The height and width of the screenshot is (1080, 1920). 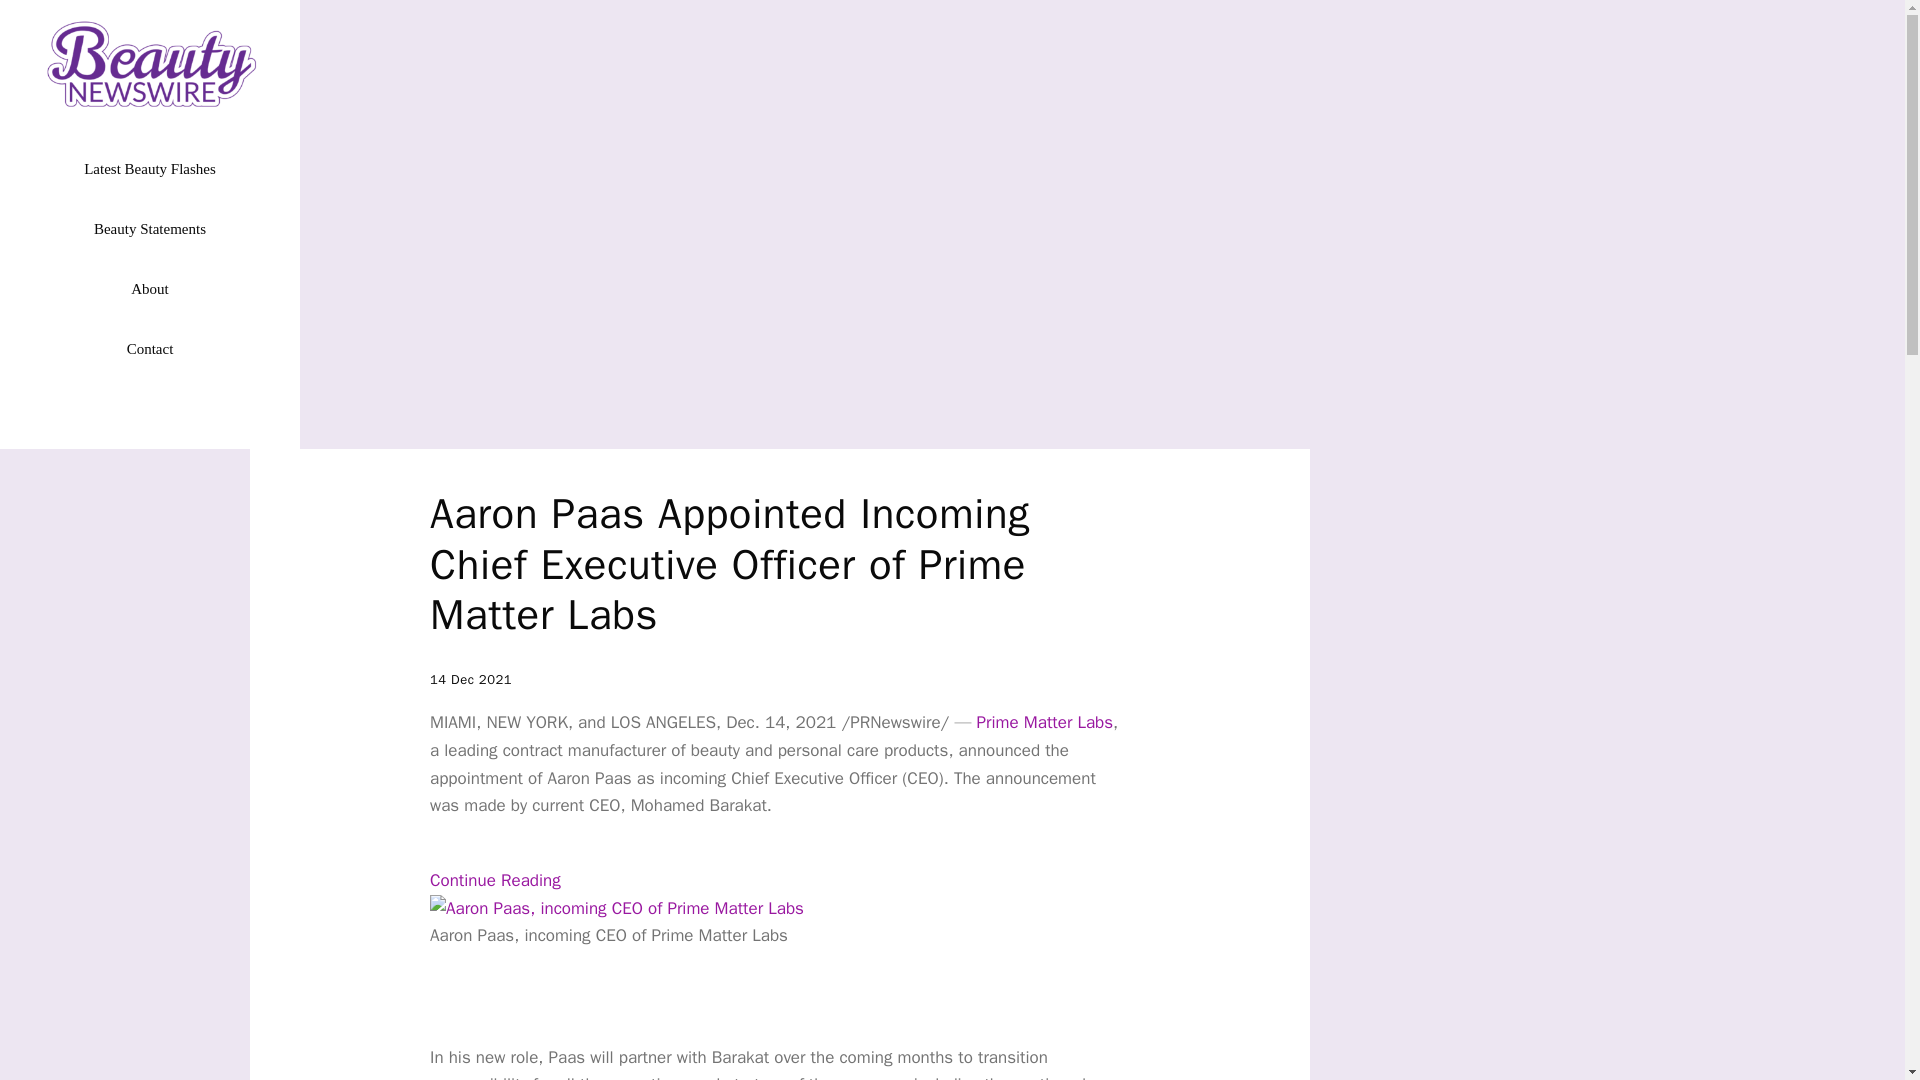 I want to click on Continue Reading, so click(x=495, y=880).